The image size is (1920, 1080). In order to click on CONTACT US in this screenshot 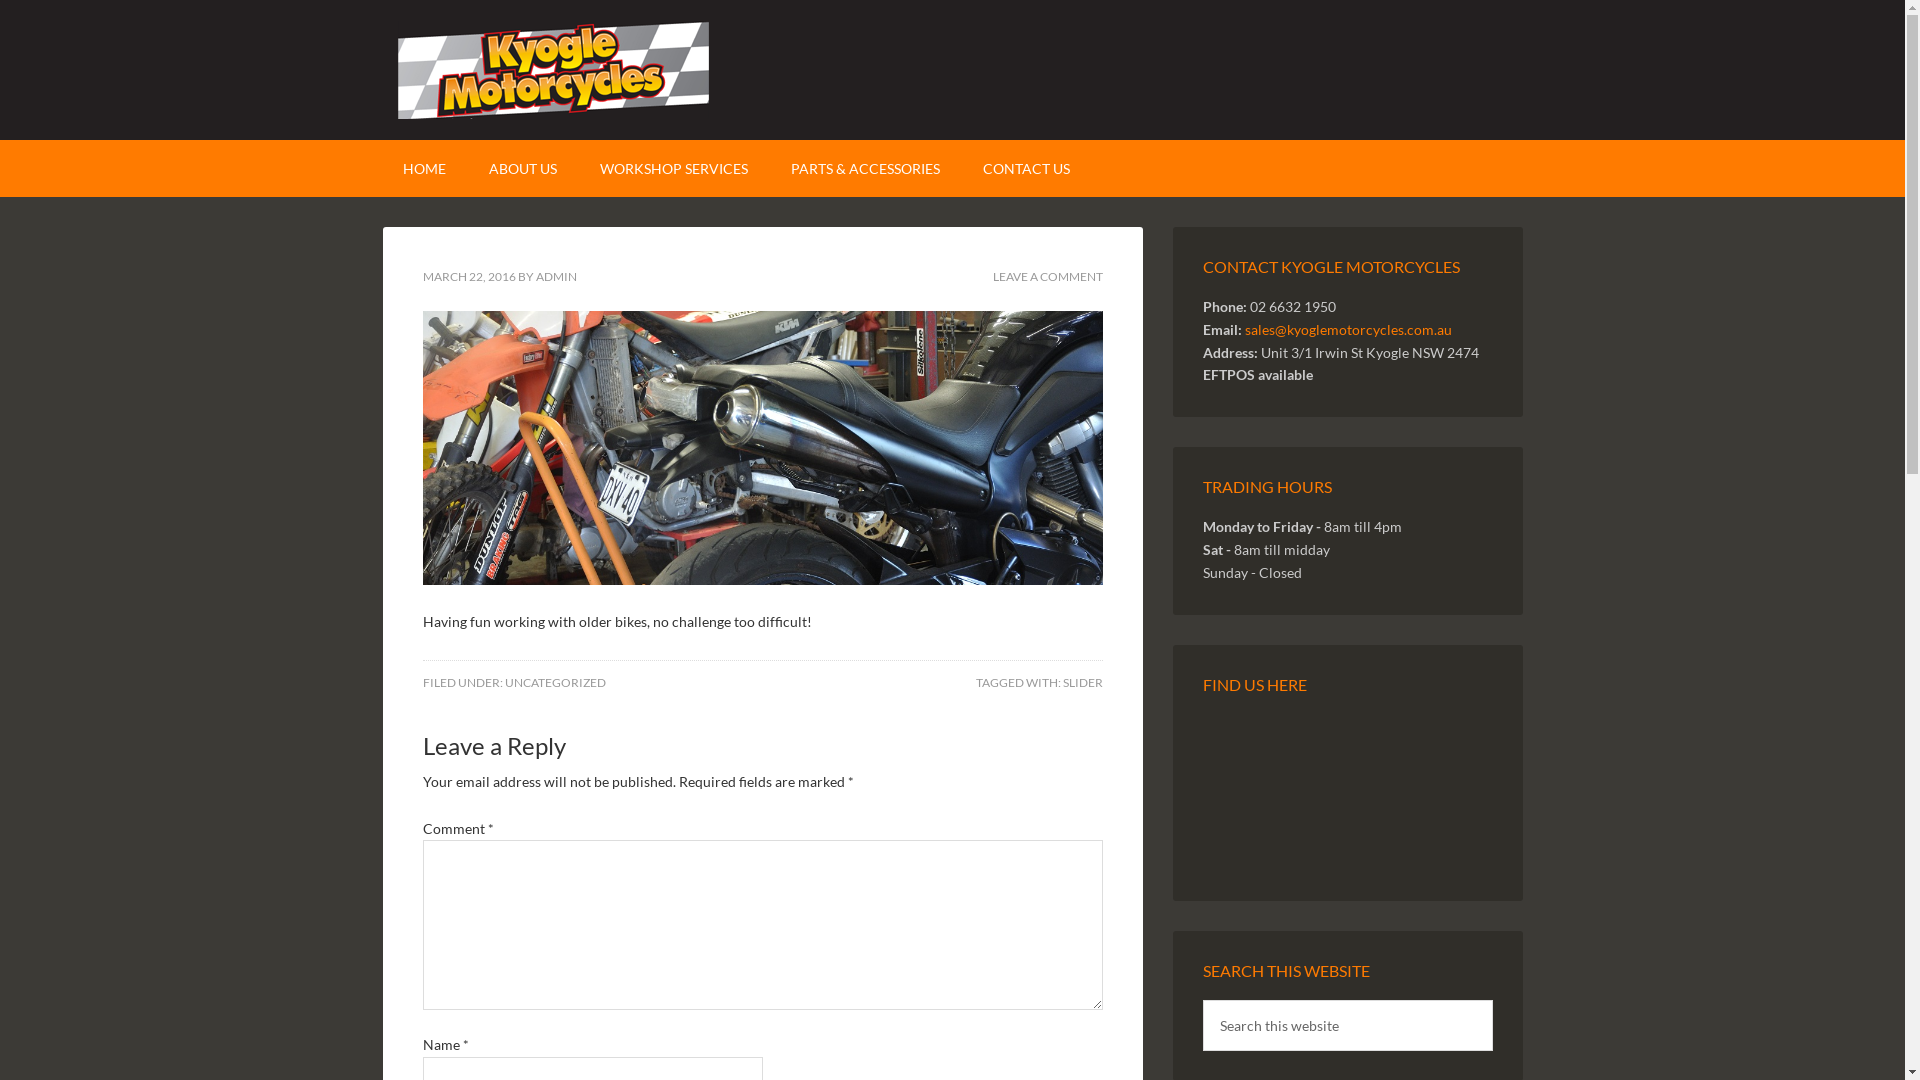, I will do `click(1026, 168)`.